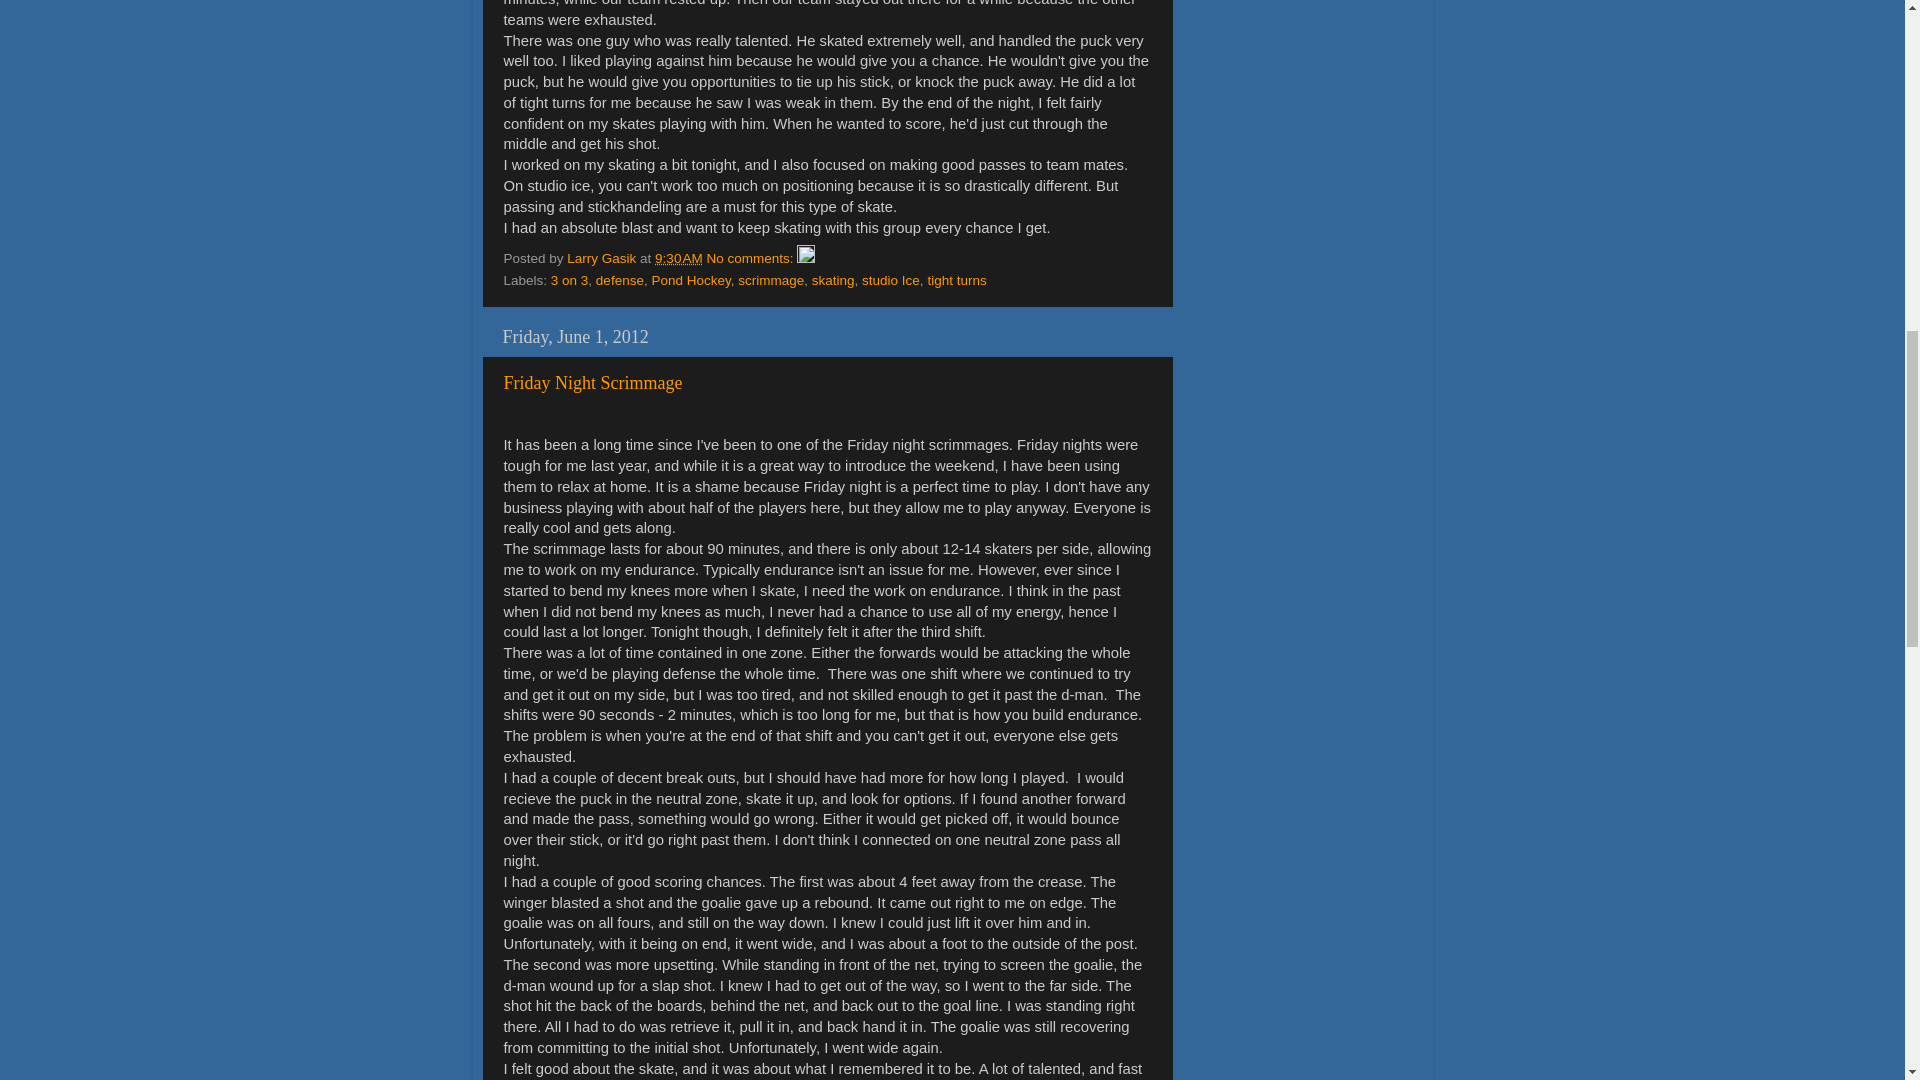 This screenshot has height=1080, width=1920. What do you see at coordinates (956, 280) in the screenshot?
I see `tight turns` at bounding box center [956, 280].